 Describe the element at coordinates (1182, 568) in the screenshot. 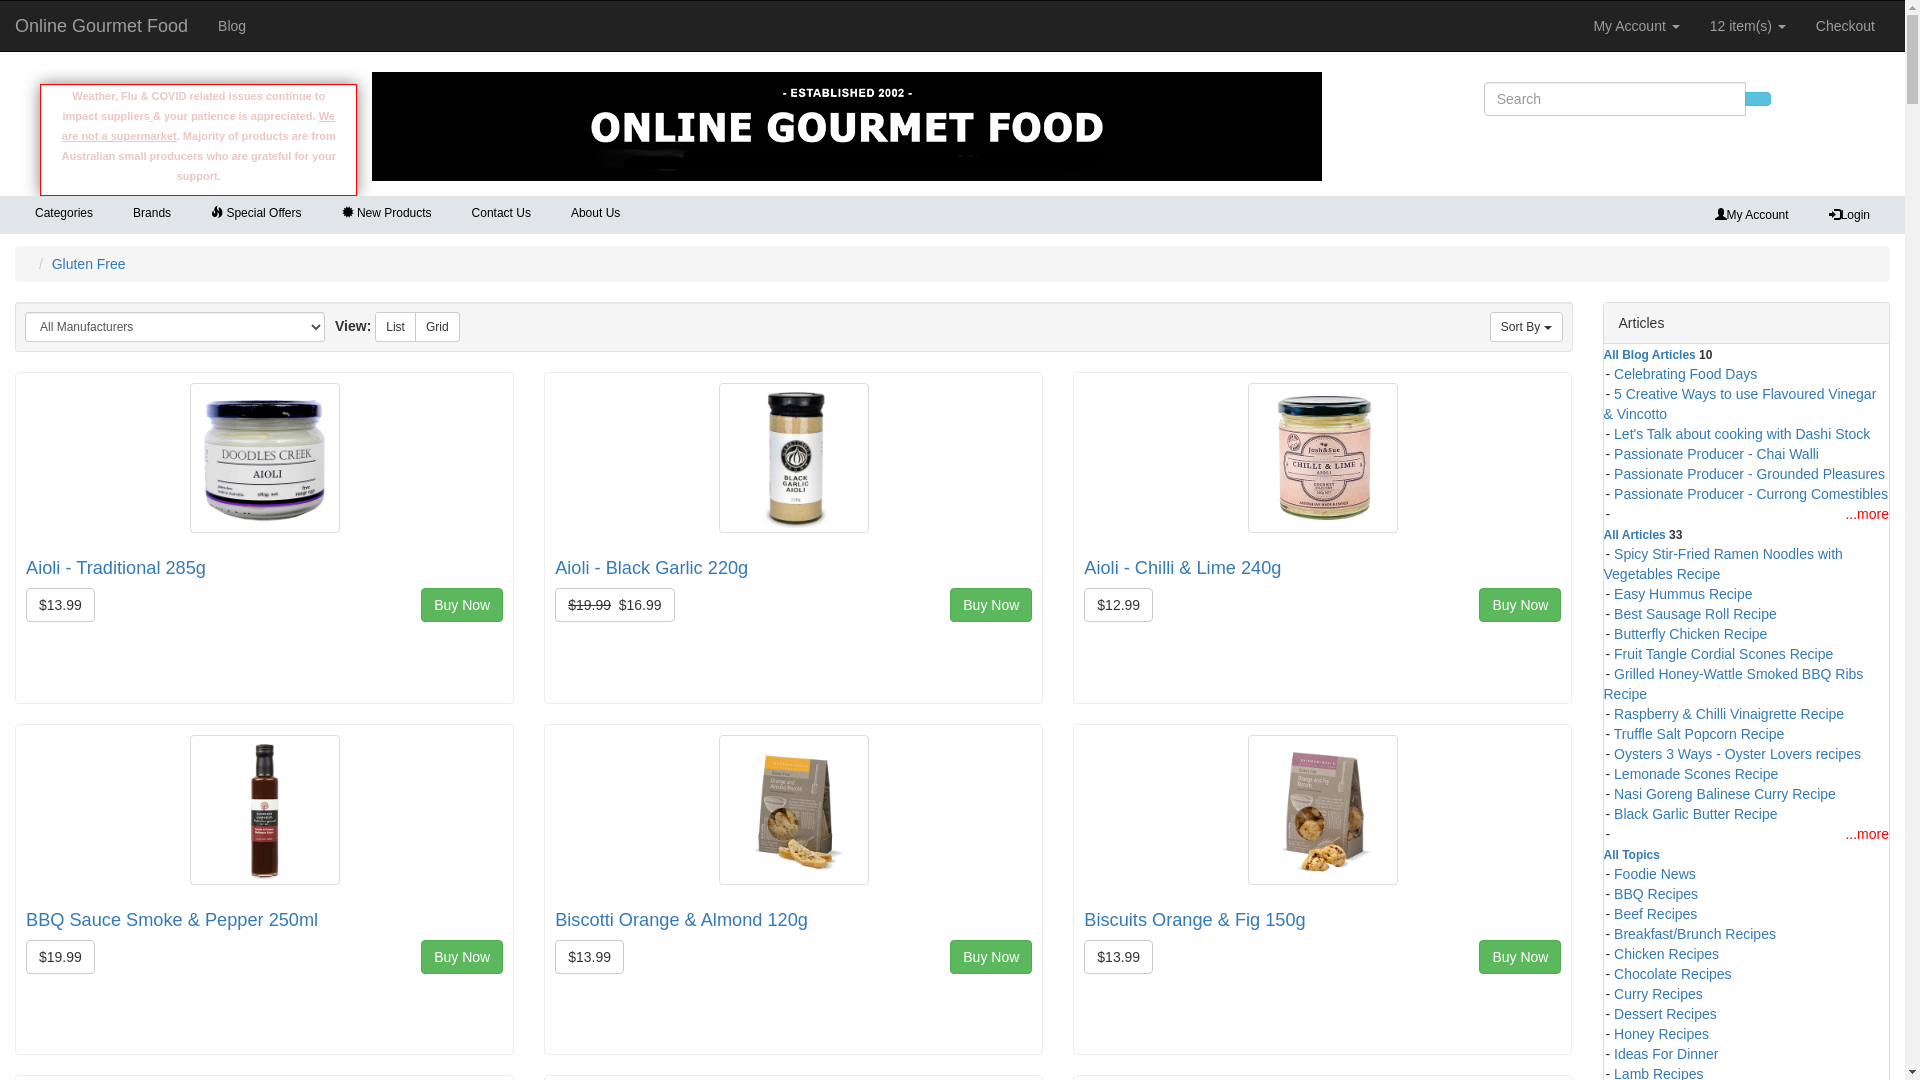

I see `Aioli - Chilli & Lime 240g` at that location.